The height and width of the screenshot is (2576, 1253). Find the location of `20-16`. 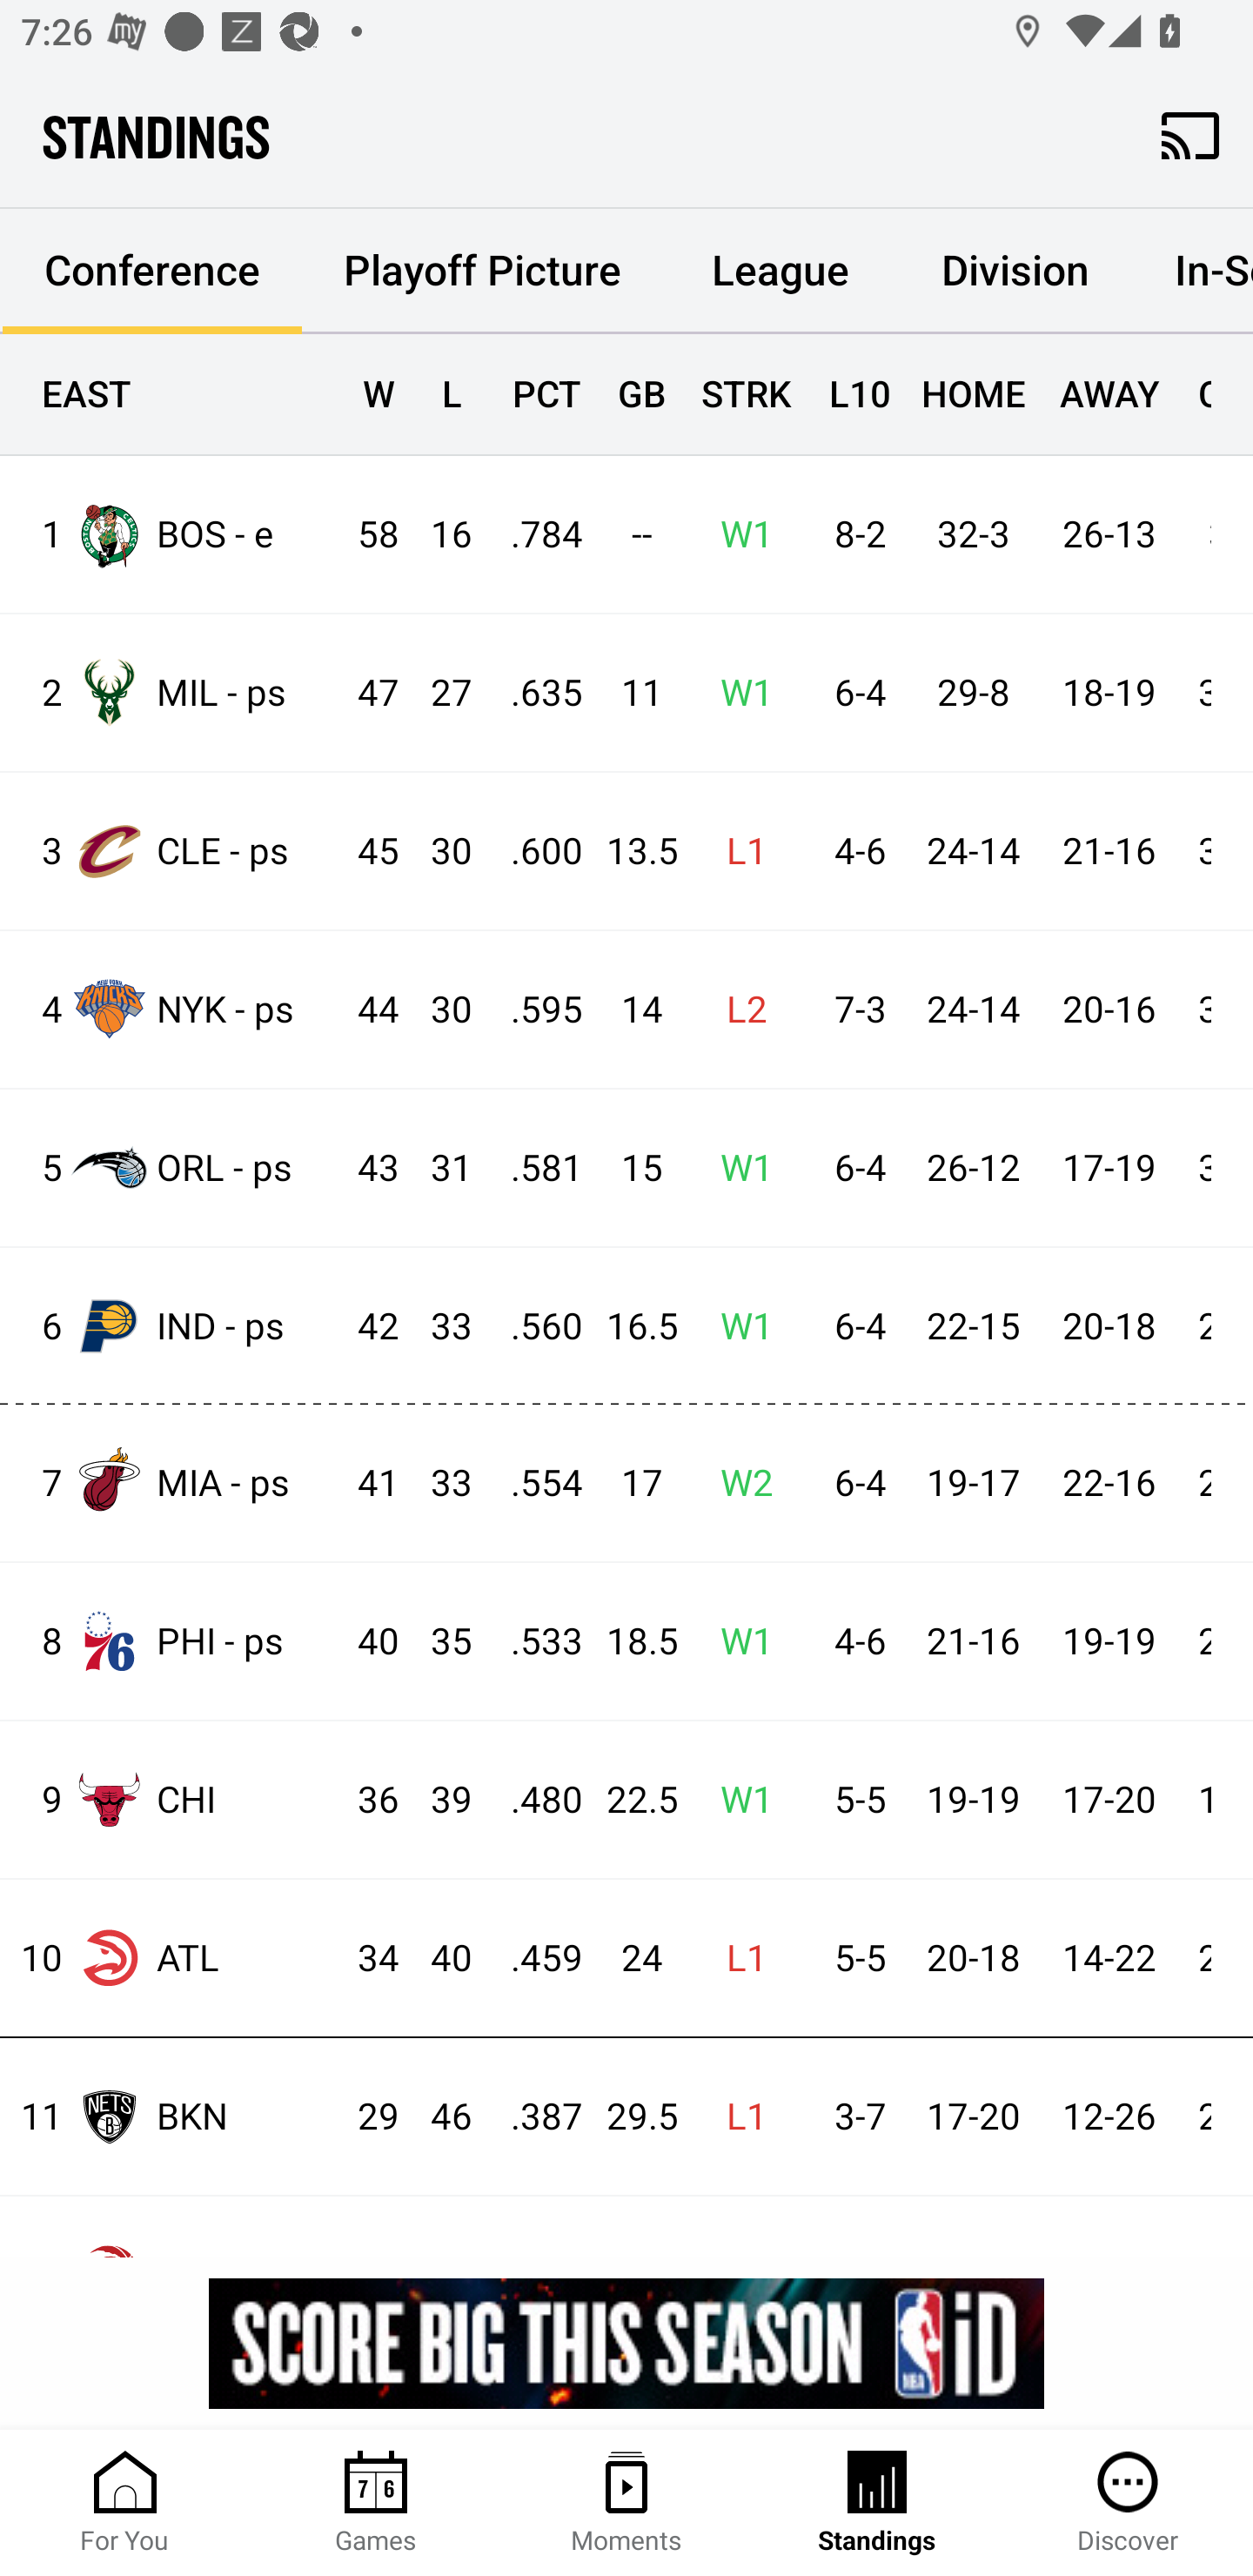

20-16 is located at coordinates (1109, 1011).